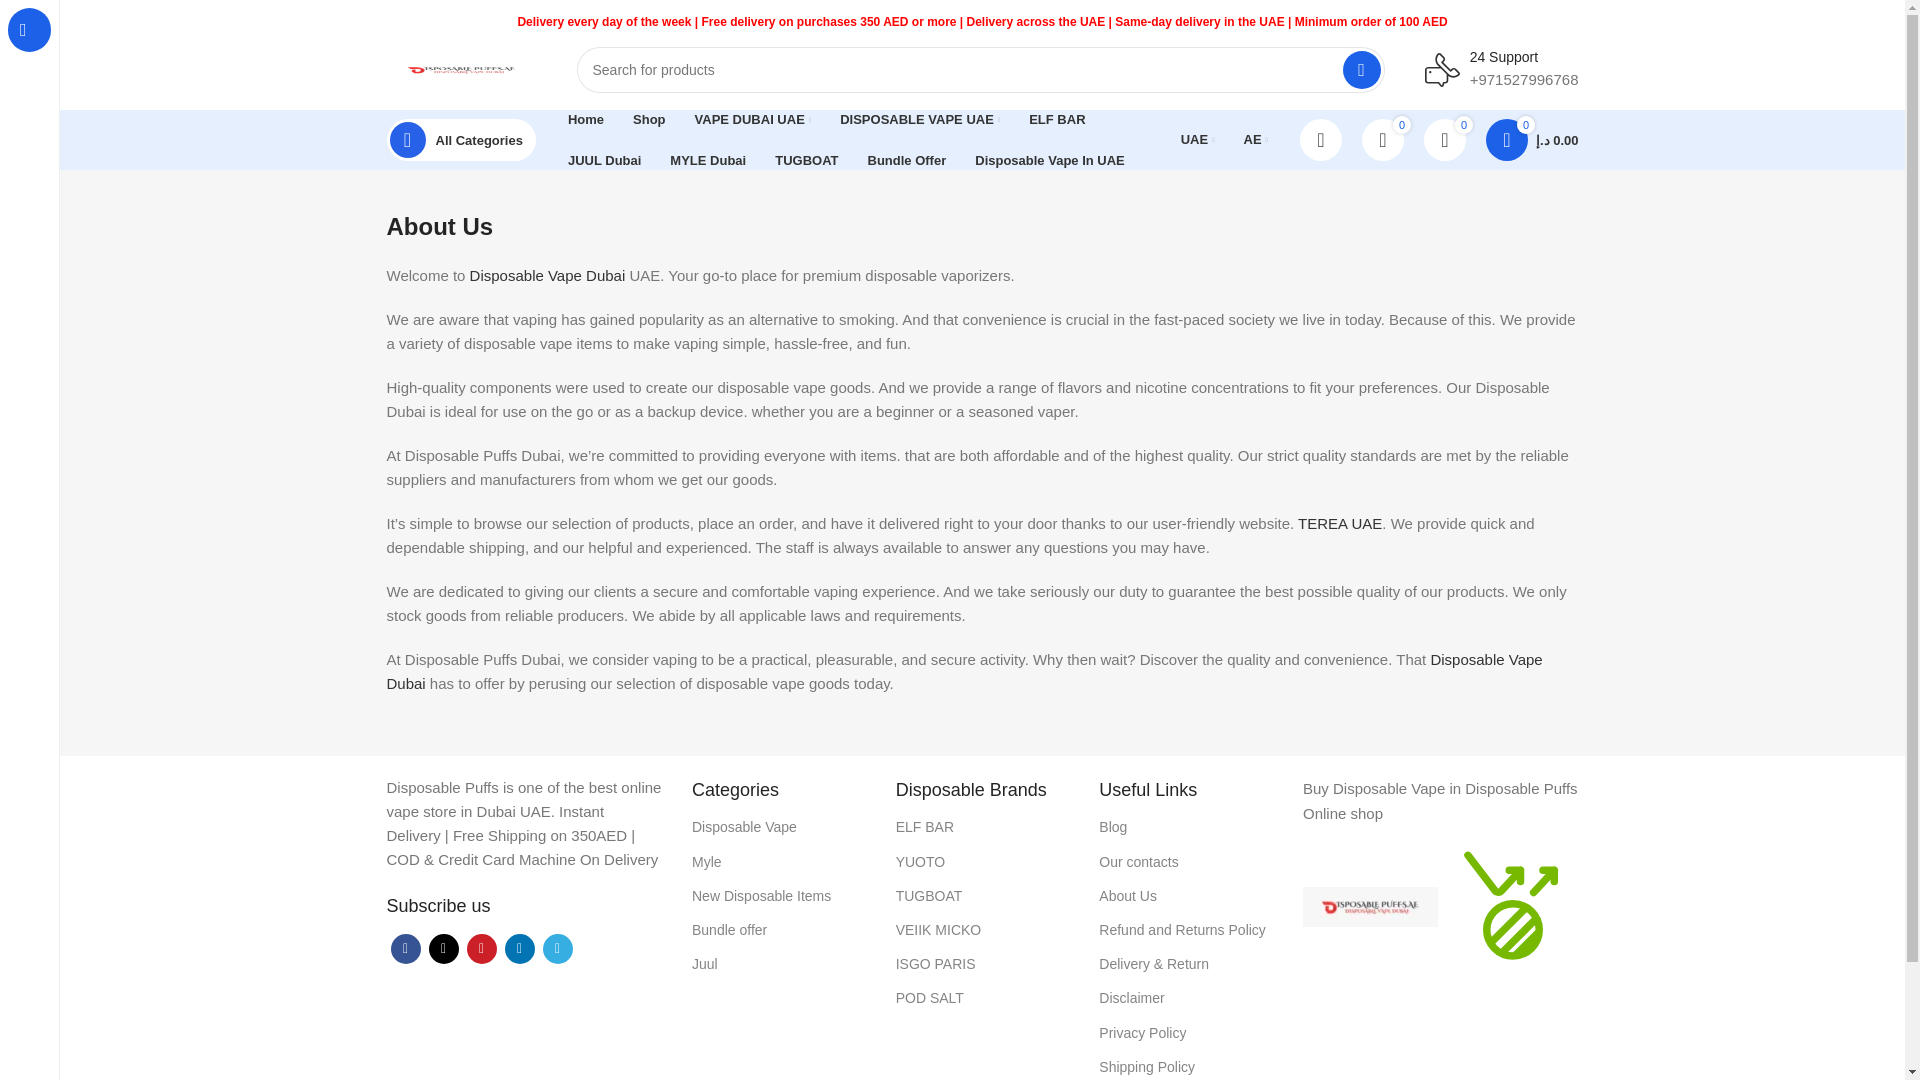 Image resolution: width=1920 pixels, height=1080 pixels. Describe the element at coordinates (460, 139) in the screenshot. I see `All Categories` at that location.